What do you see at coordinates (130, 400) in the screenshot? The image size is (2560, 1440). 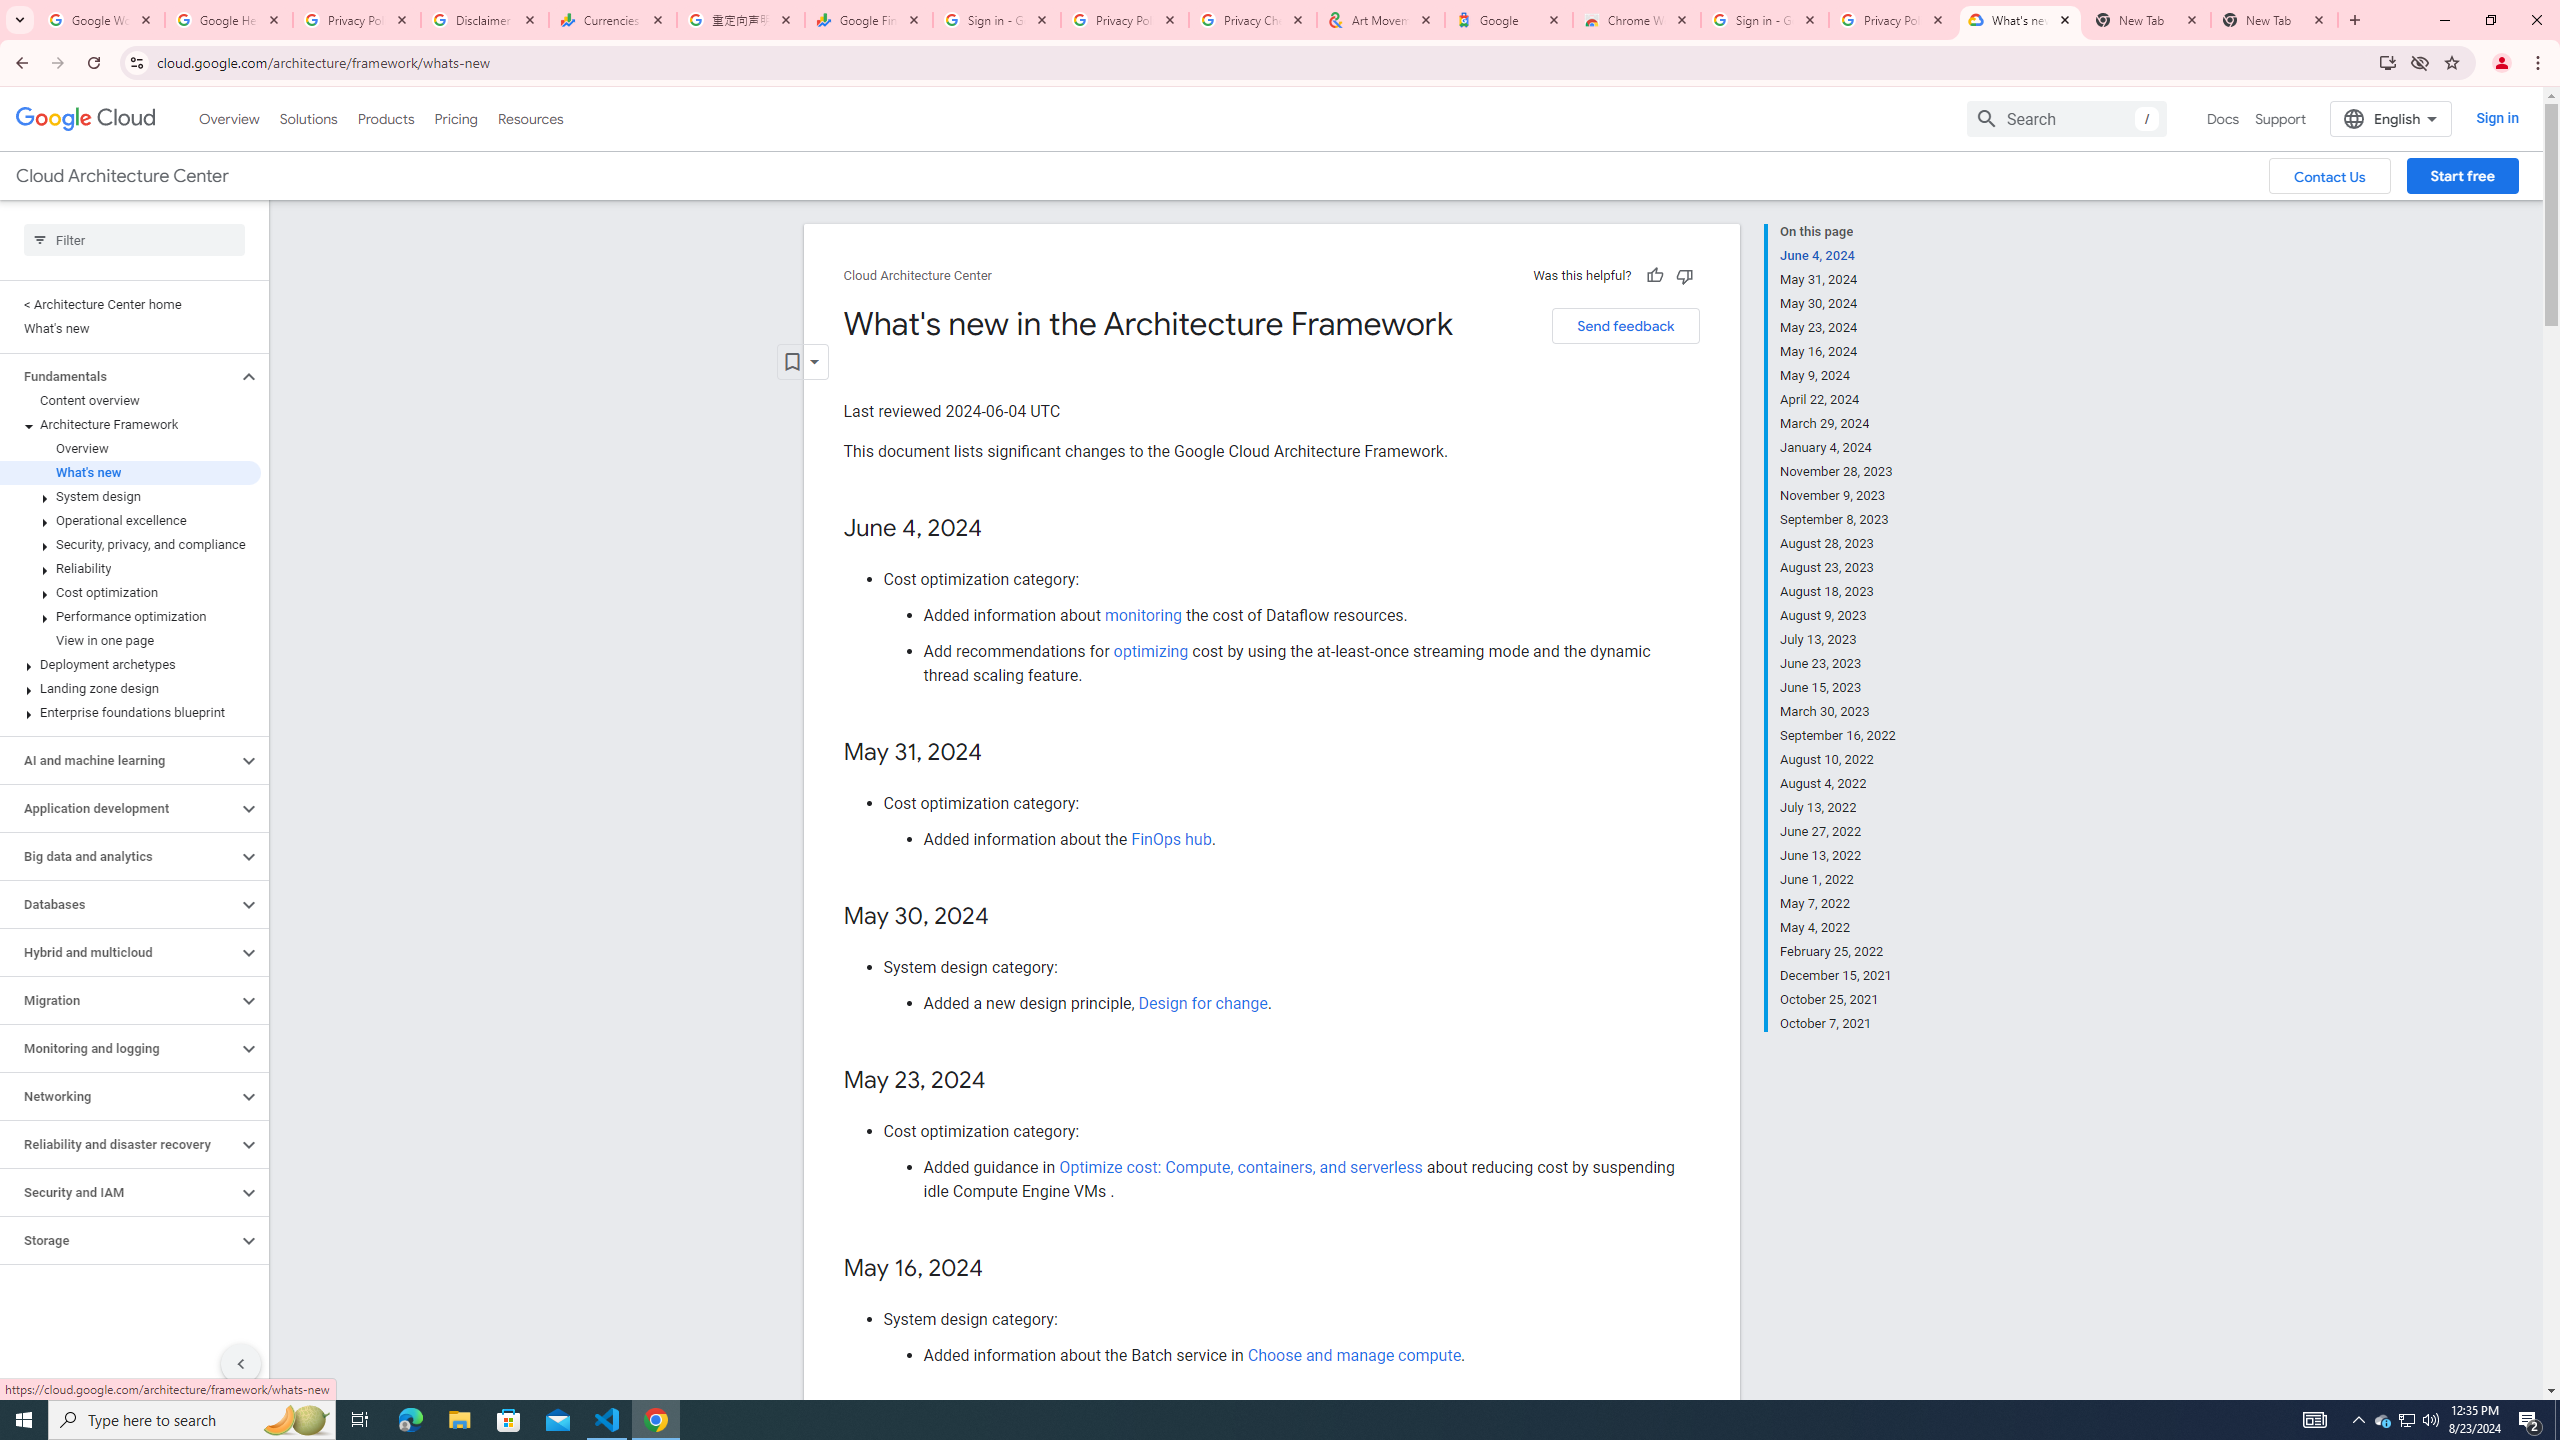 I see `Content overview` at bounding box center [130, 400].